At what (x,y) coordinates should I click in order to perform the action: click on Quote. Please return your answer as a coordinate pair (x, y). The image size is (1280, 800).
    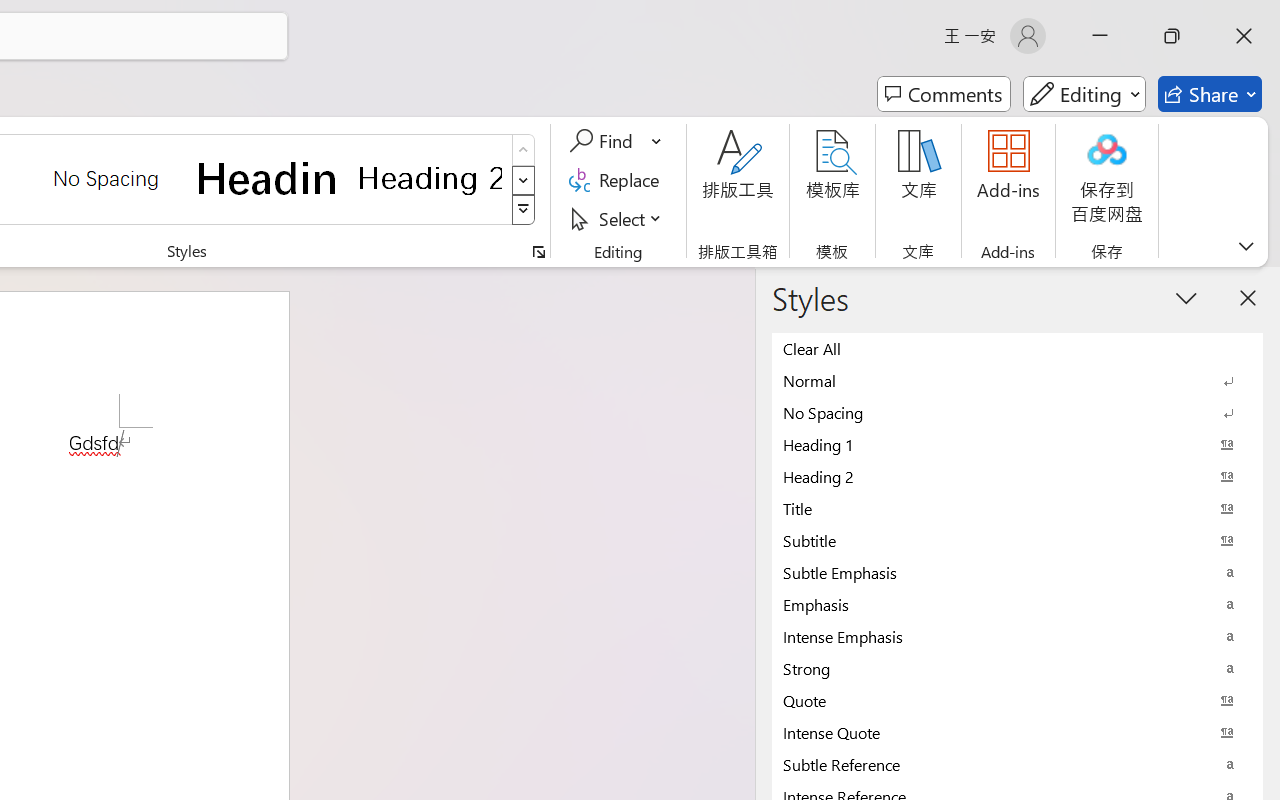
    Looking at the image, I should click on (1017, 700).